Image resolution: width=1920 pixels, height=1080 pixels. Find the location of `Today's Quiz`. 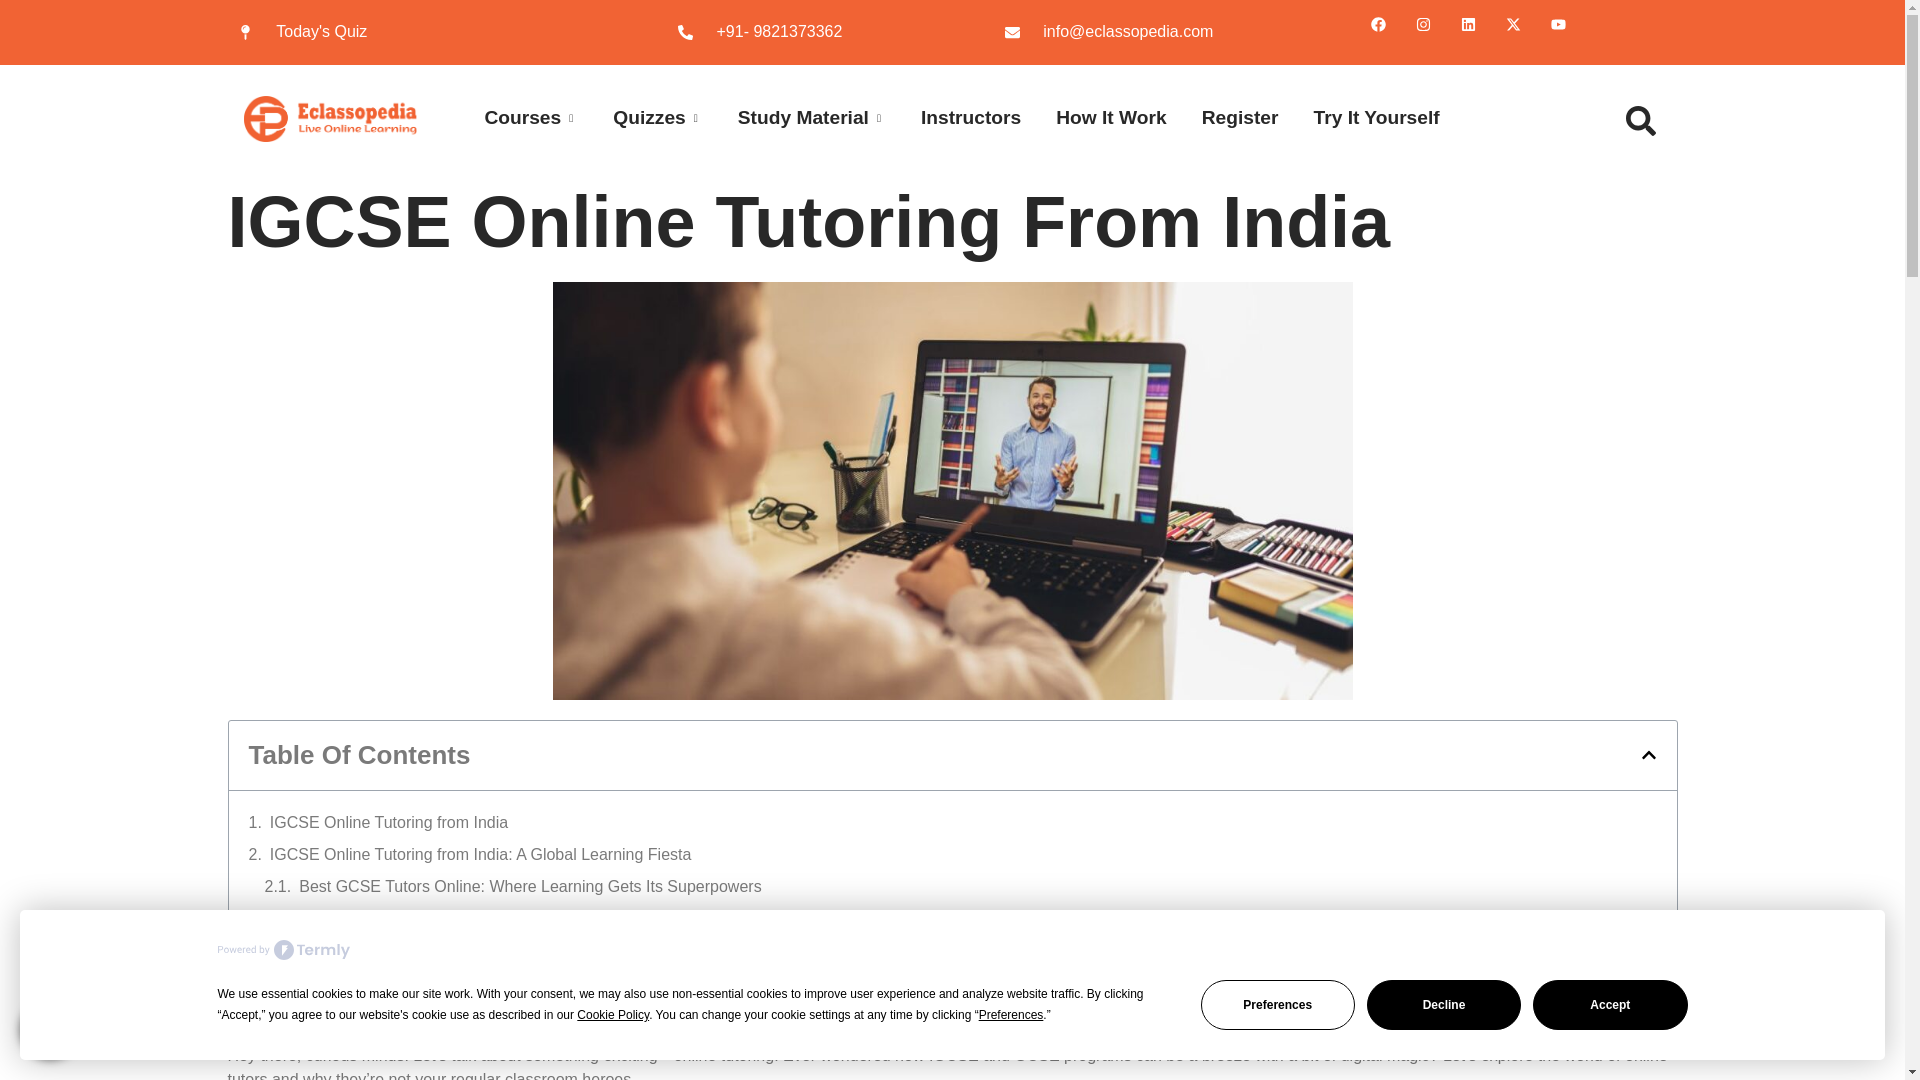

Today's Quiz is located at coordinates (418, 32).